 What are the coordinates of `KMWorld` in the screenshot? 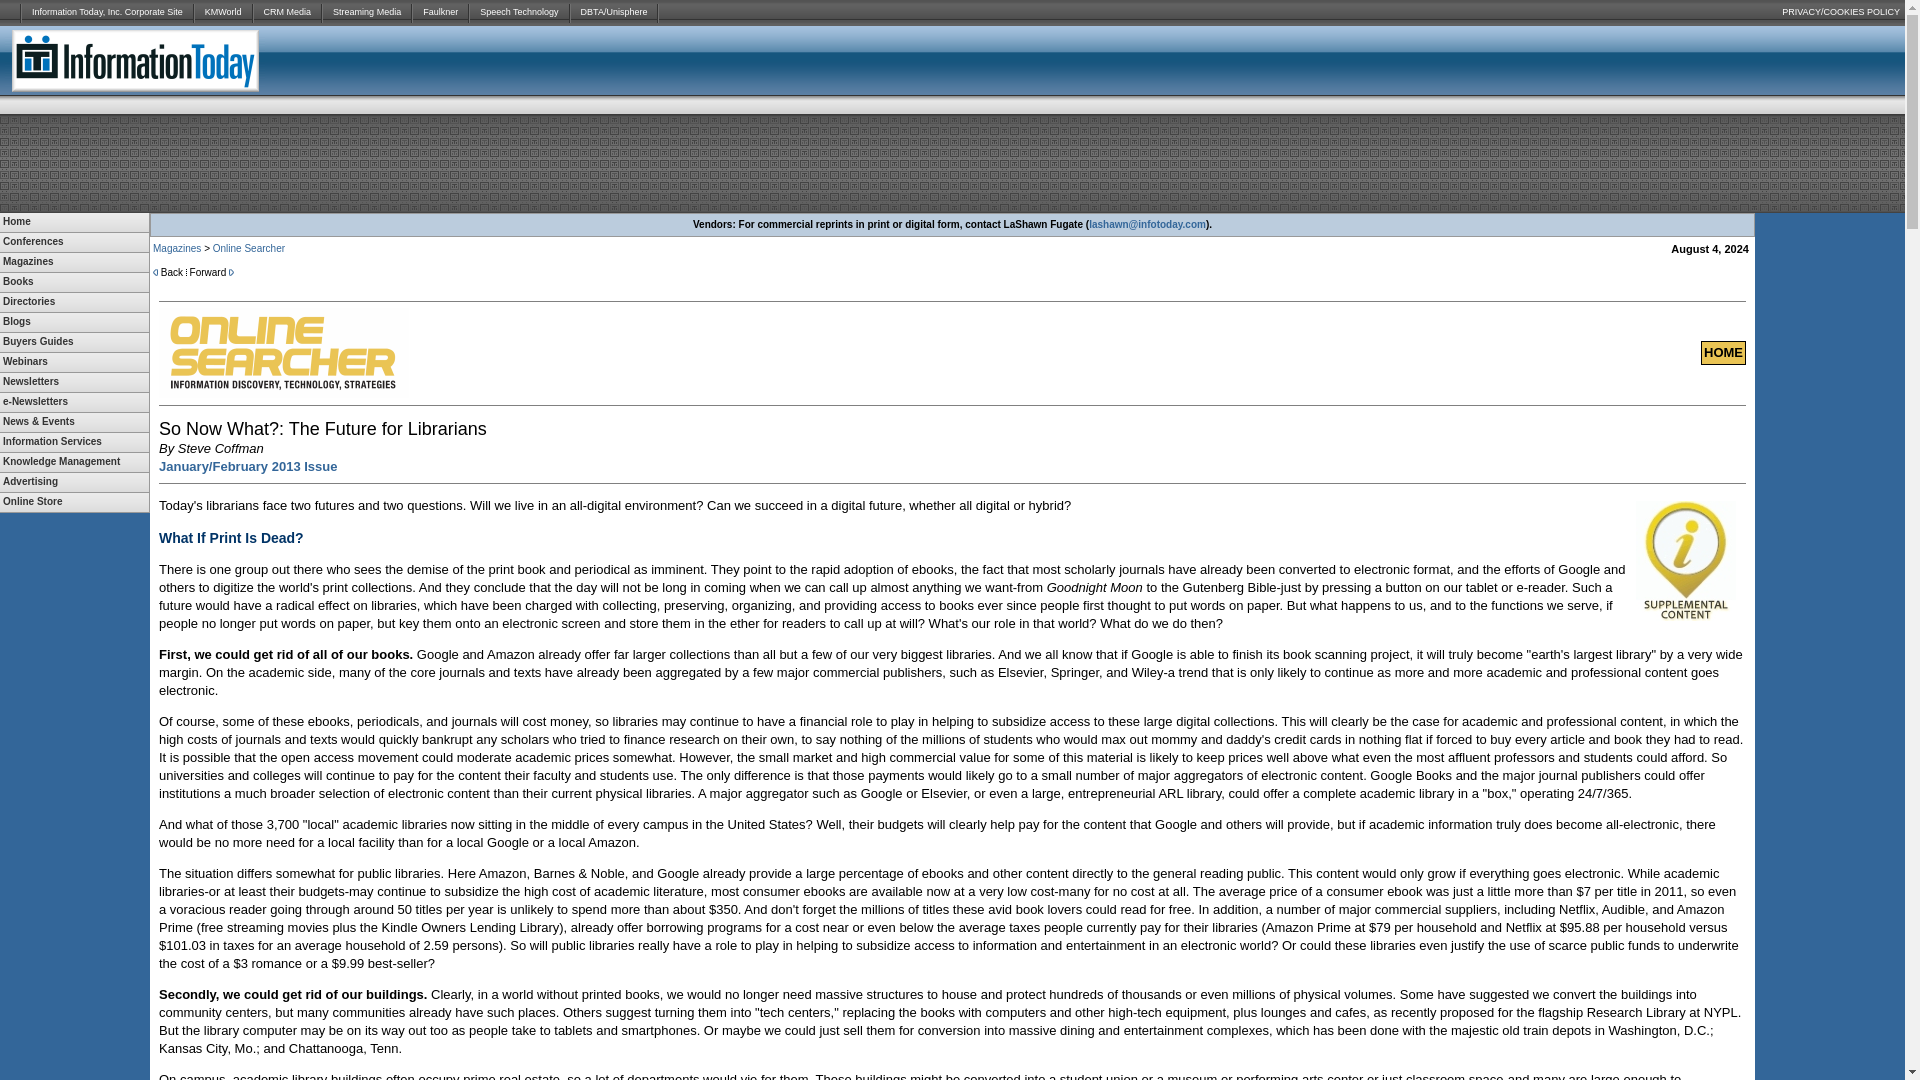 It's located at (223, 12).